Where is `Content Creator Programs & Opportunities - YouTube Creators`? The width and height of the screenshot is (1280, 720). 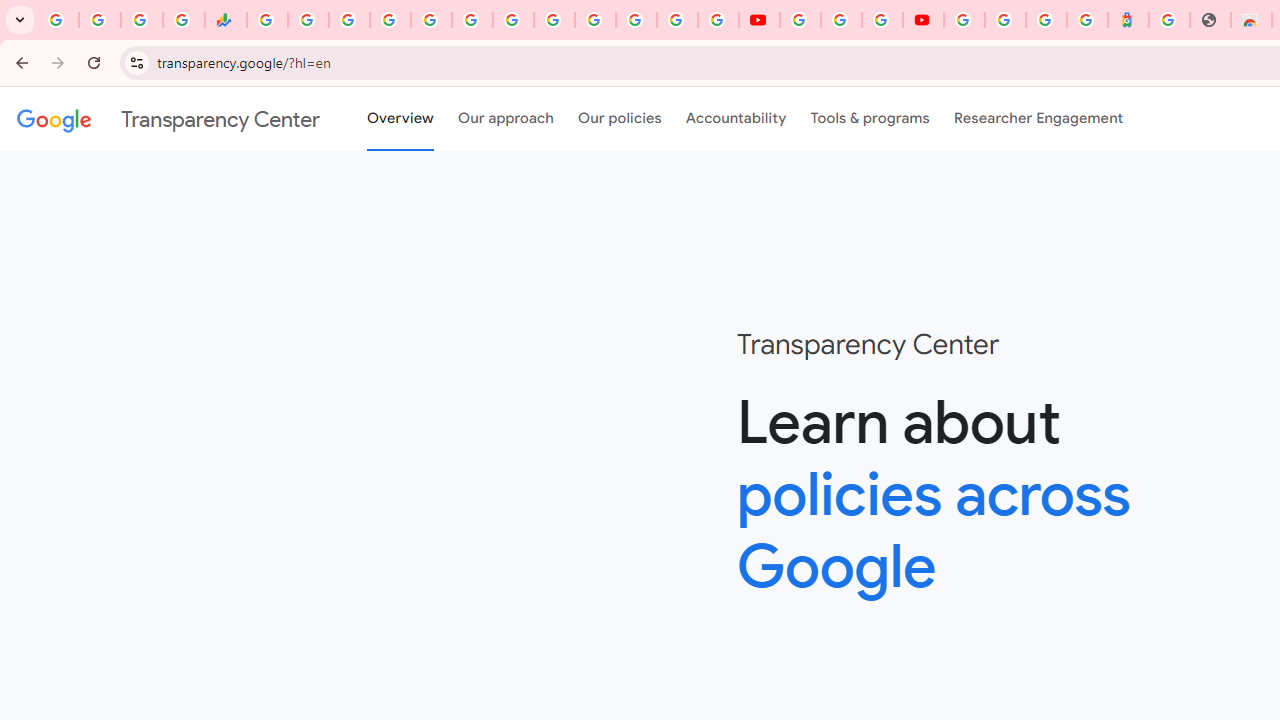
Content Creator Programs & Opportunities - YouTube Creators is located at coordinates (923, 20).